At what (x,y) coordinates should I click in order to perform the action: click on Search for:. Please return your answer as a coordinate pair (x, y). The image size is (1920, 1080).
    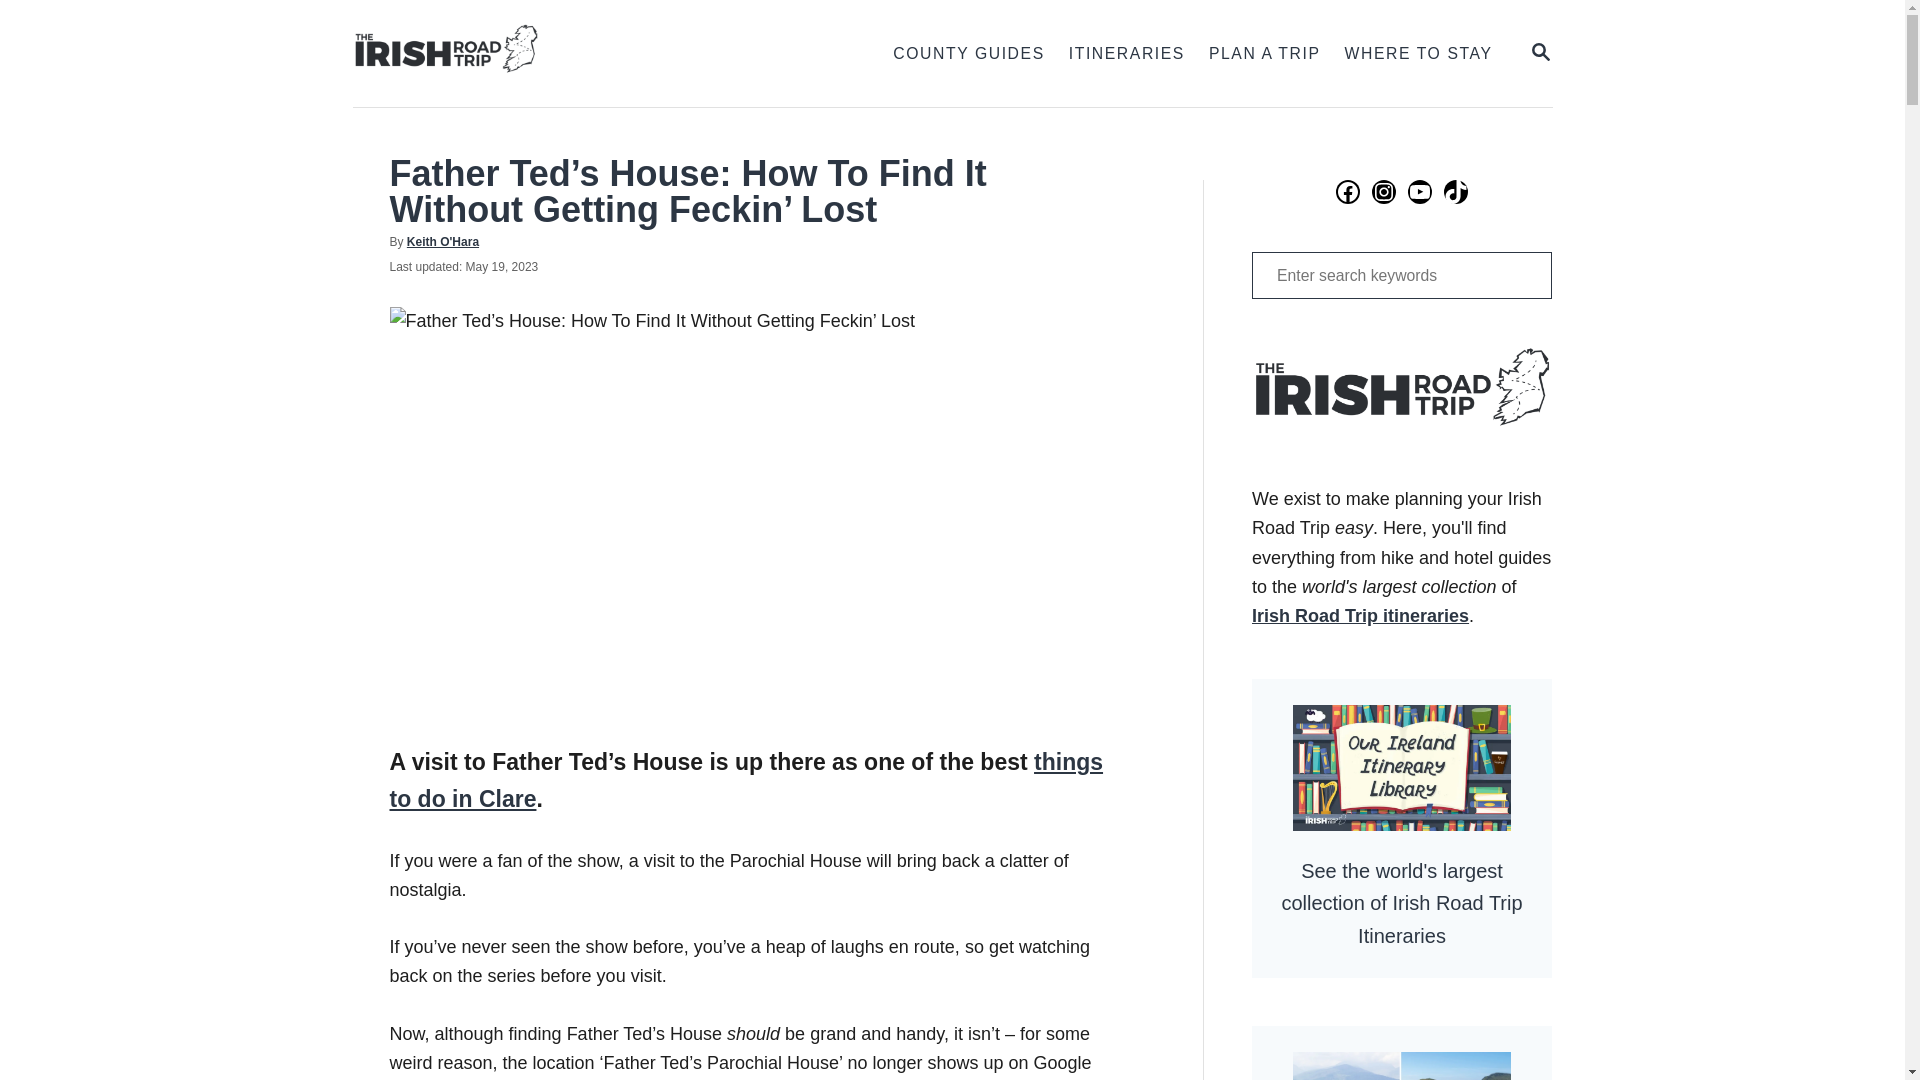
    Looking at the image, I should click on (30, 30).